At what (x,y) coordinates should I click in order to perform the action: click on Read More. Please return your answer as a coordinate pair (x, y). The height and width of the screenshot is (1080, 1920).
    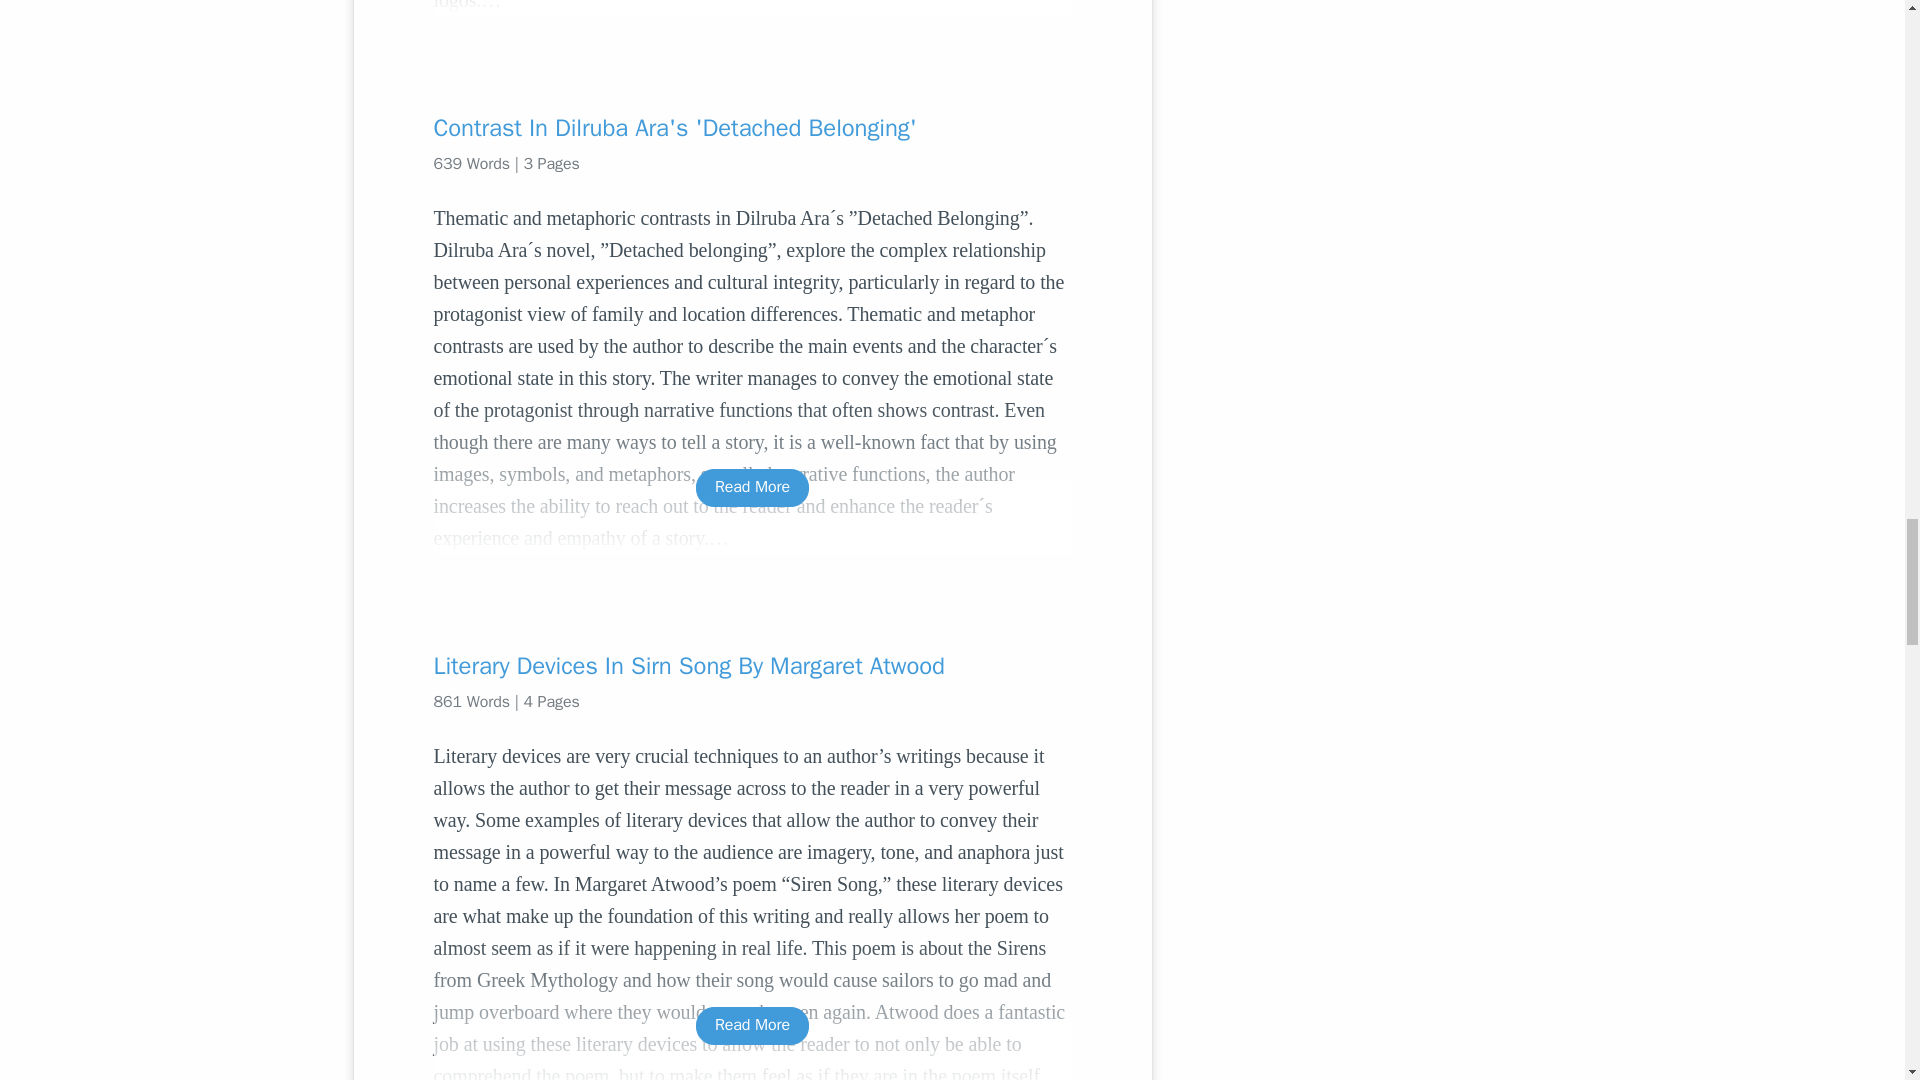
    Looking at the image, I should click on (752, 487).